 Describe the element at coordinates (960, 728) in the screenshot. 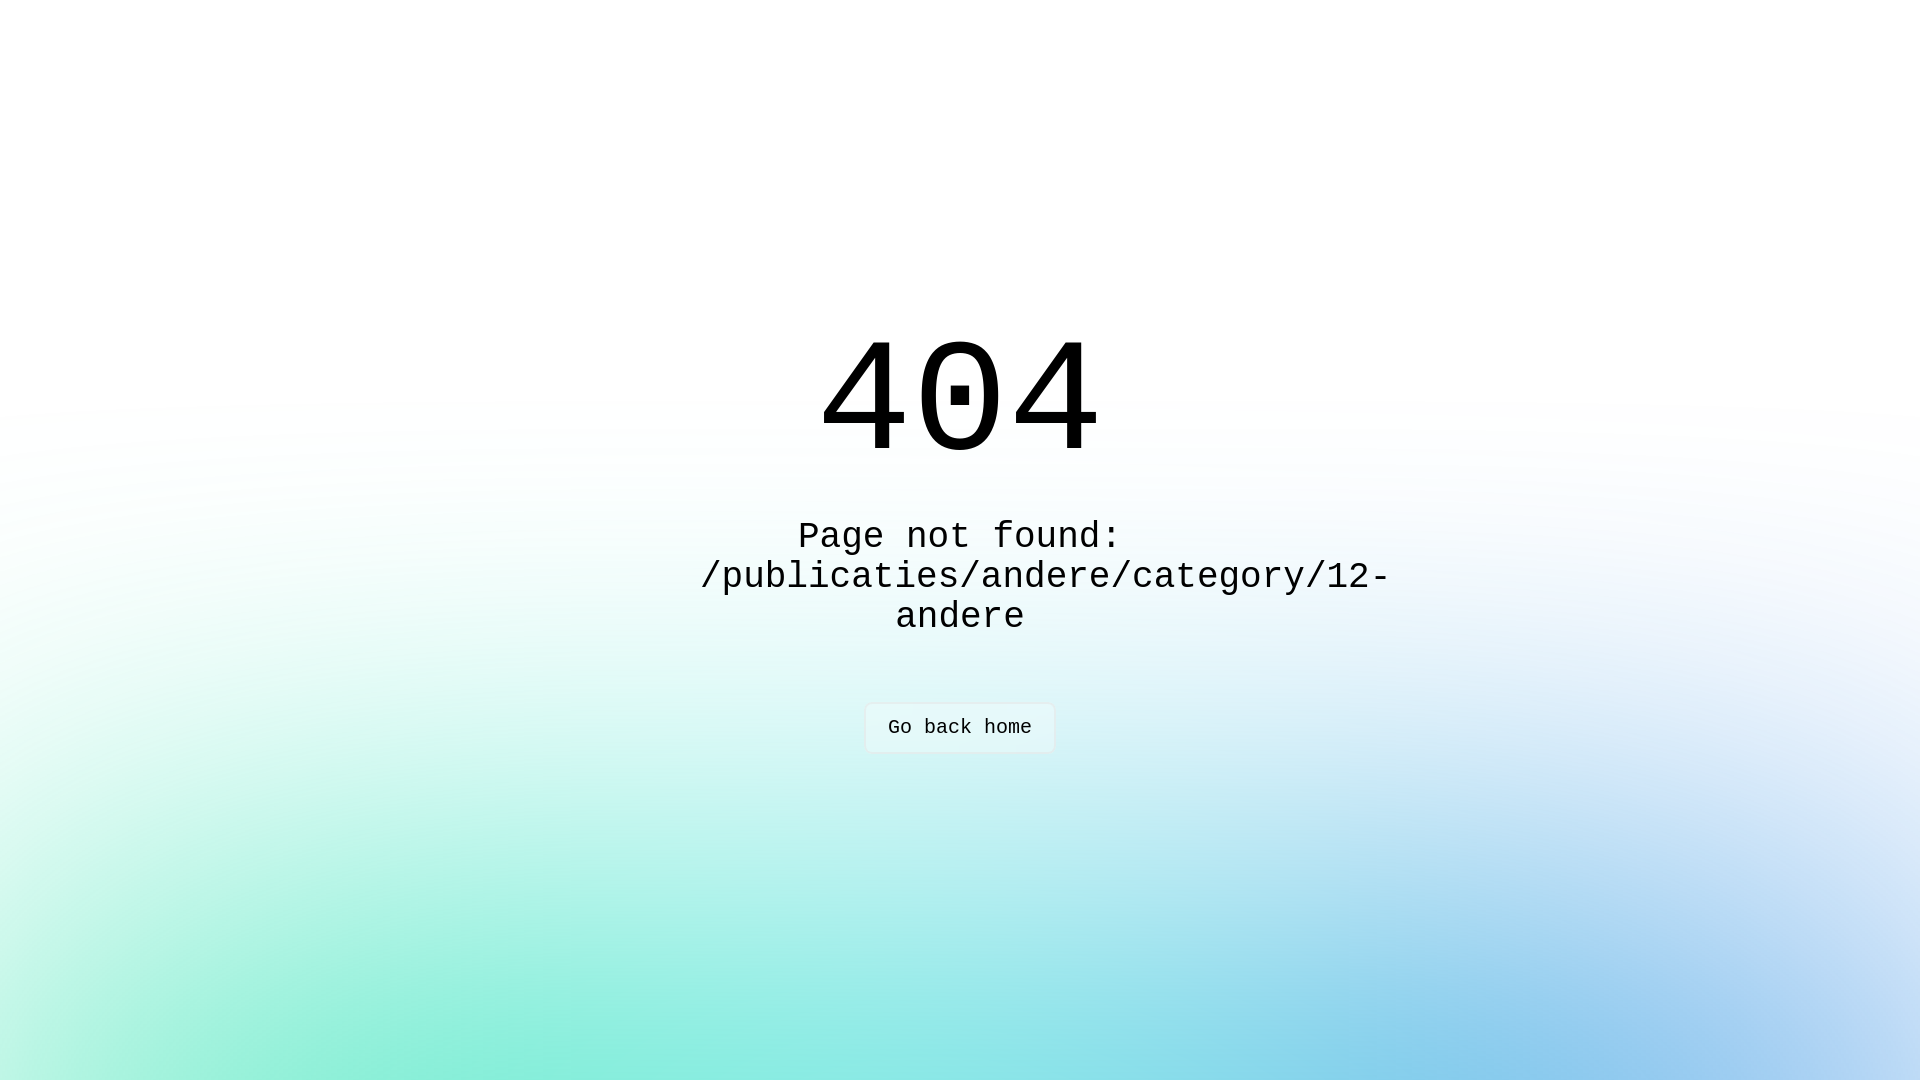

I see `Go back home` at that location.